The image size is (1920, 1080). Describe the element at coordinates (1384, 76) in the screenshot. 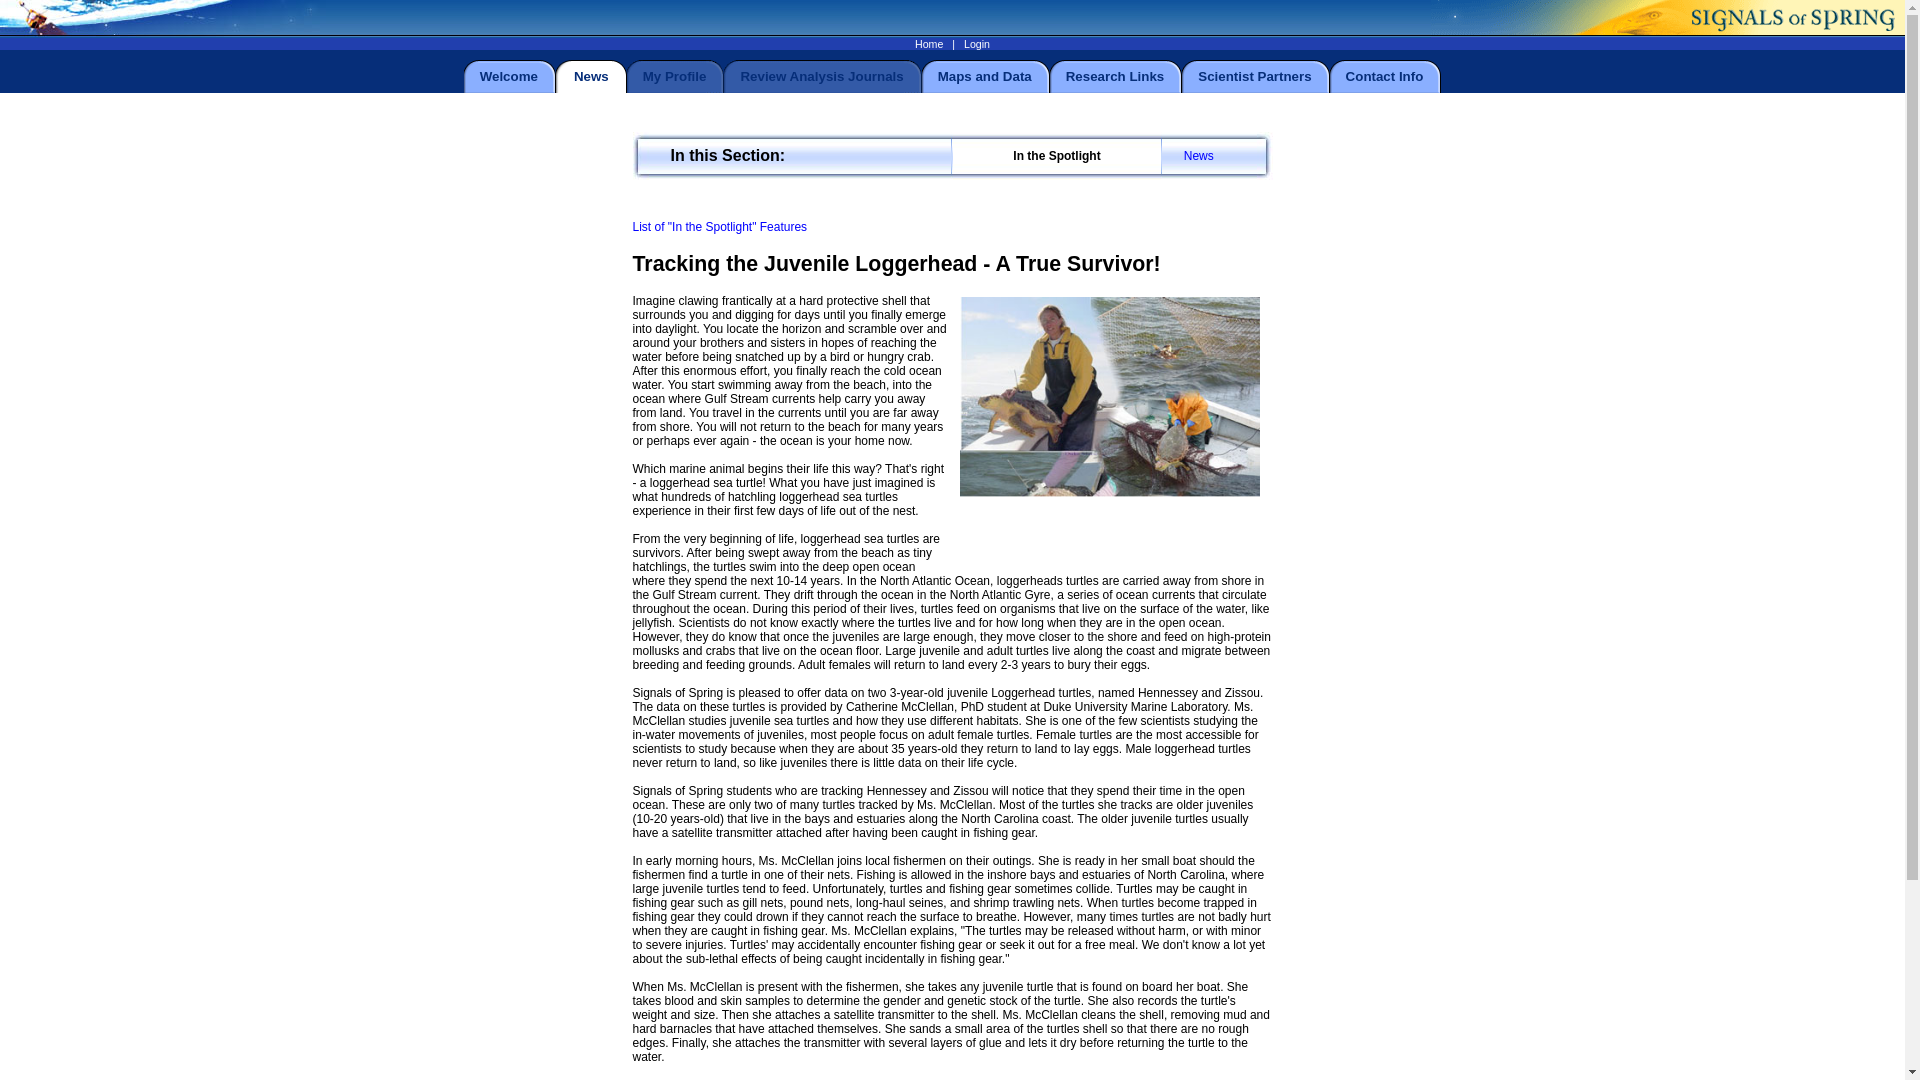

I see `Contact Info` at that location.